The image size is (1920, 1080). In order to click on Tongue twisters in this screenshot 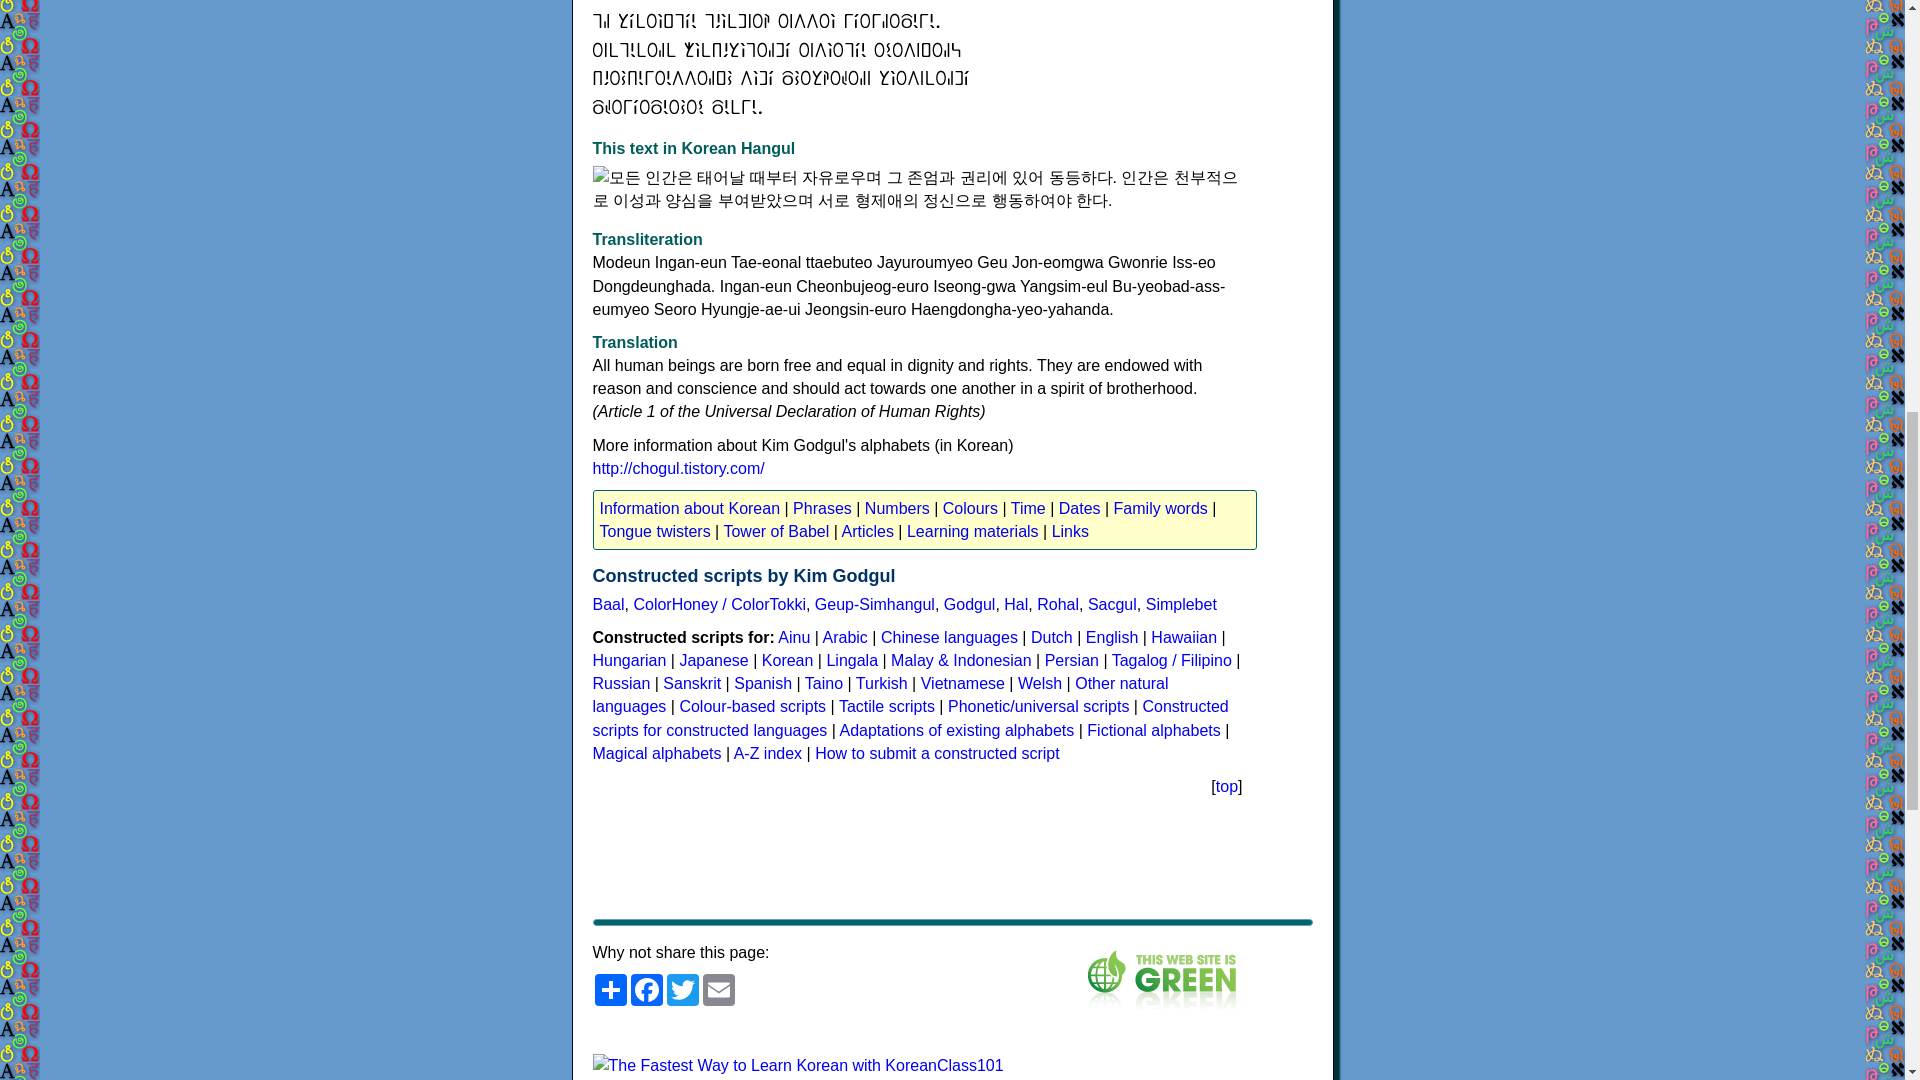, I will do `click(654, 534)`.